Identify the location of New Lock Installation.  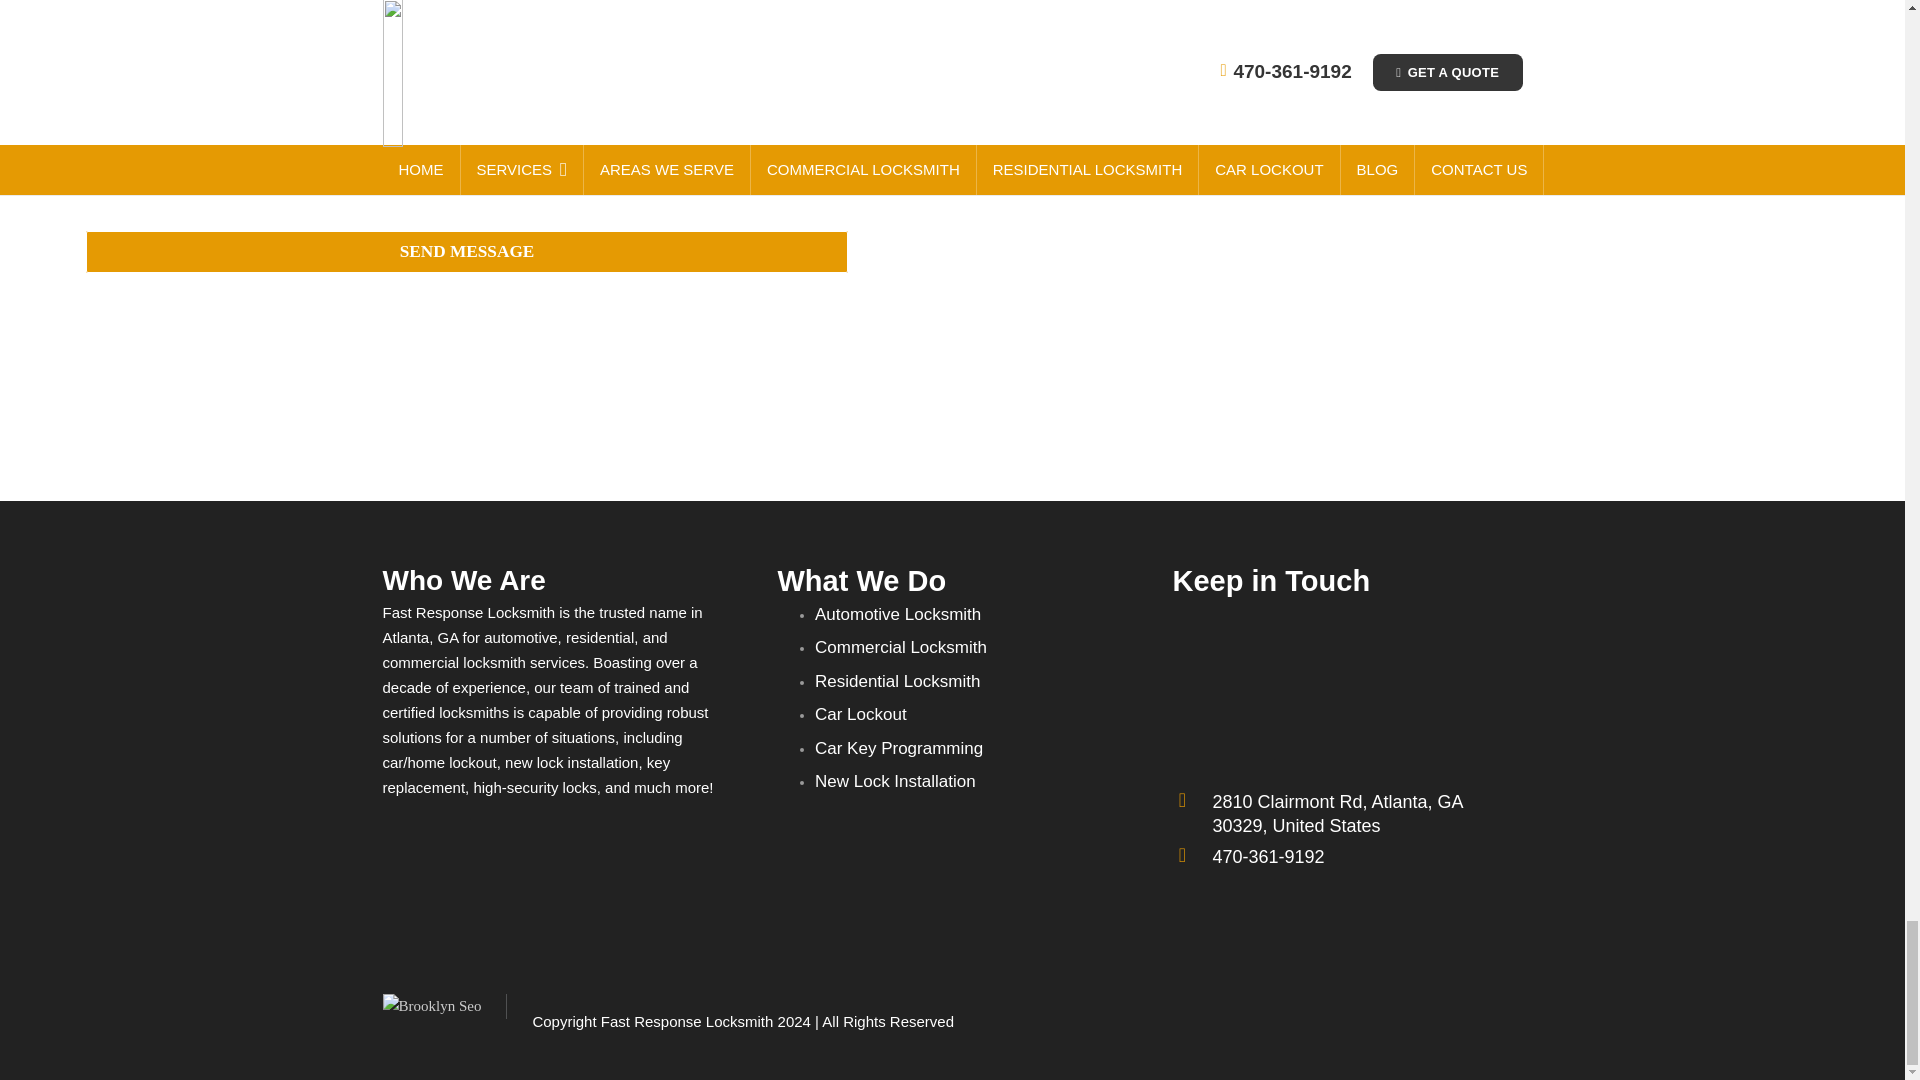
(894, 781).